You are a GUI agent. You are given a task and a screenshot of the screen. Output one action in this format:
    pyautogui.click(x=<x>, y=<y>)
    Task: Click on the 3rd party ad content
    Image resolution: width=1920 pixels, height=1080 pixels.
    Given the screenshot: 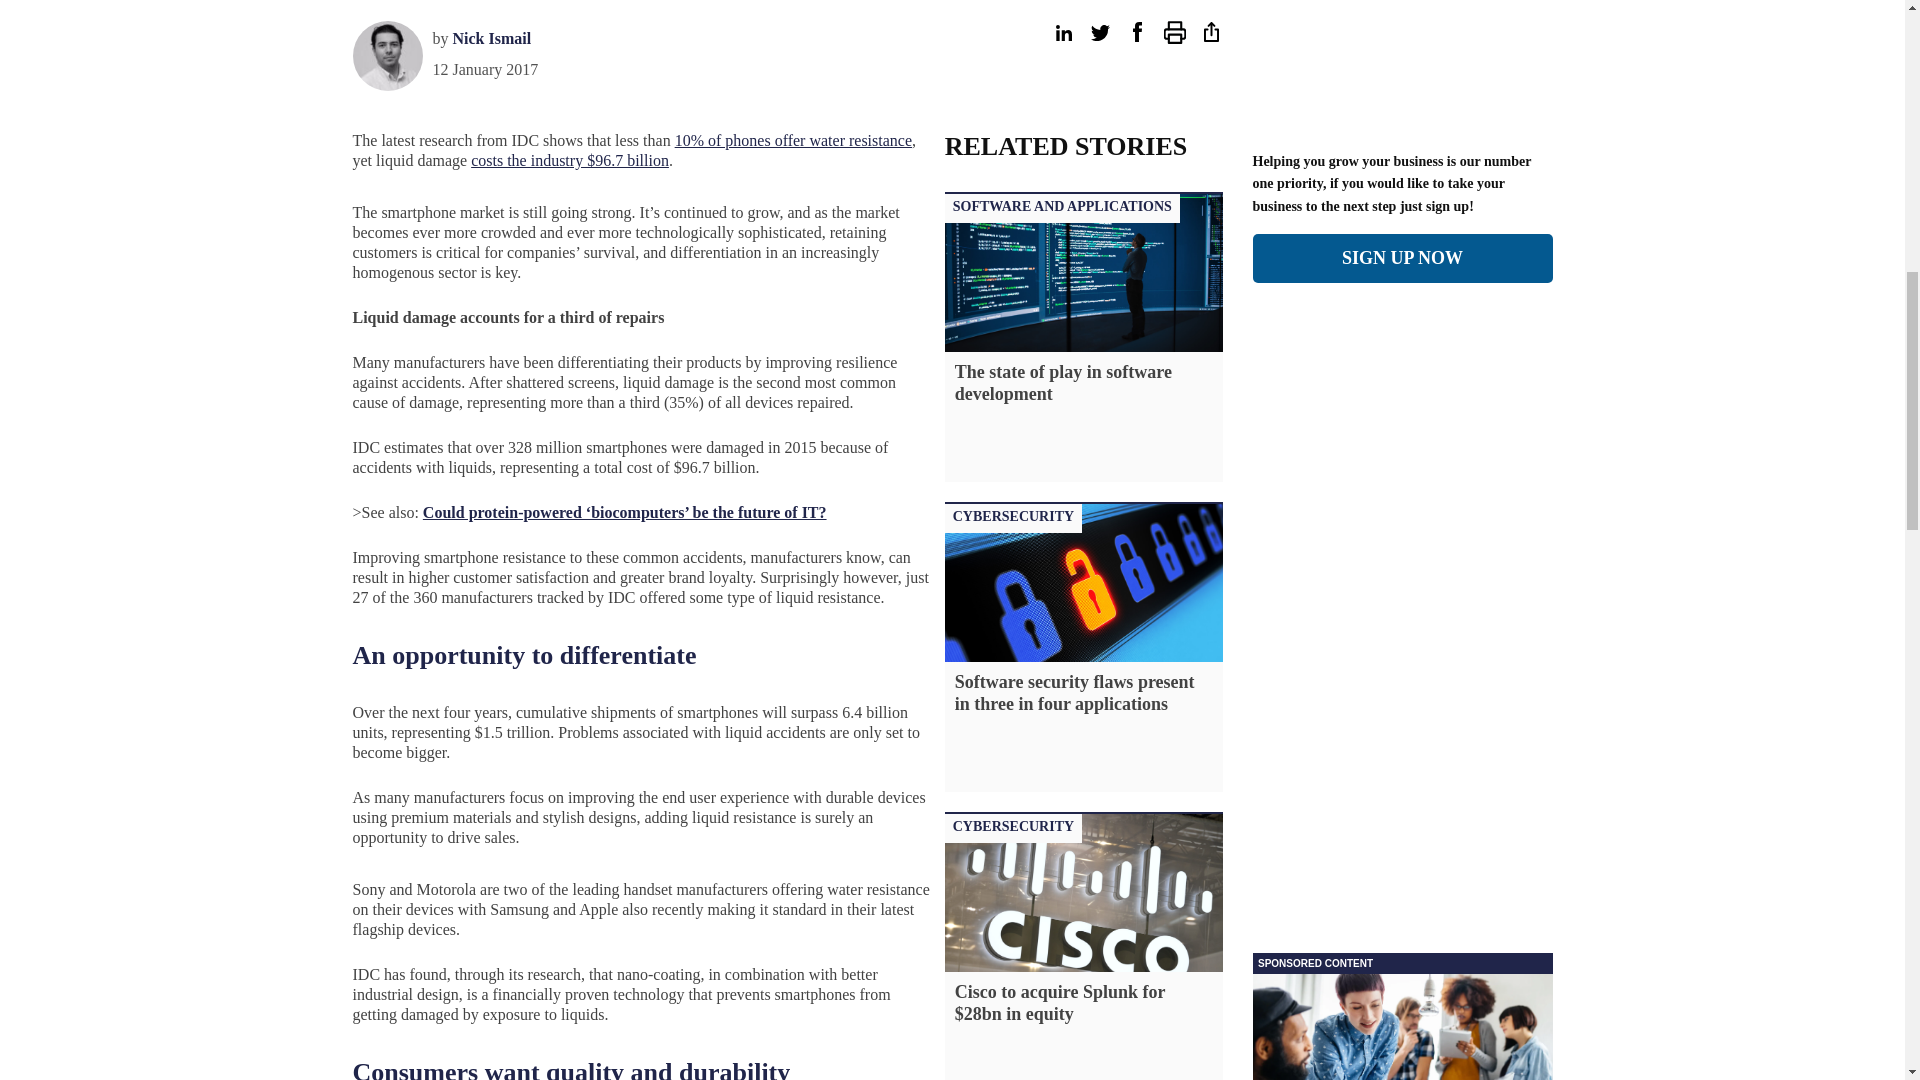 What is the action you would take?
    pyautogui.click(x=1401, y=642)
    